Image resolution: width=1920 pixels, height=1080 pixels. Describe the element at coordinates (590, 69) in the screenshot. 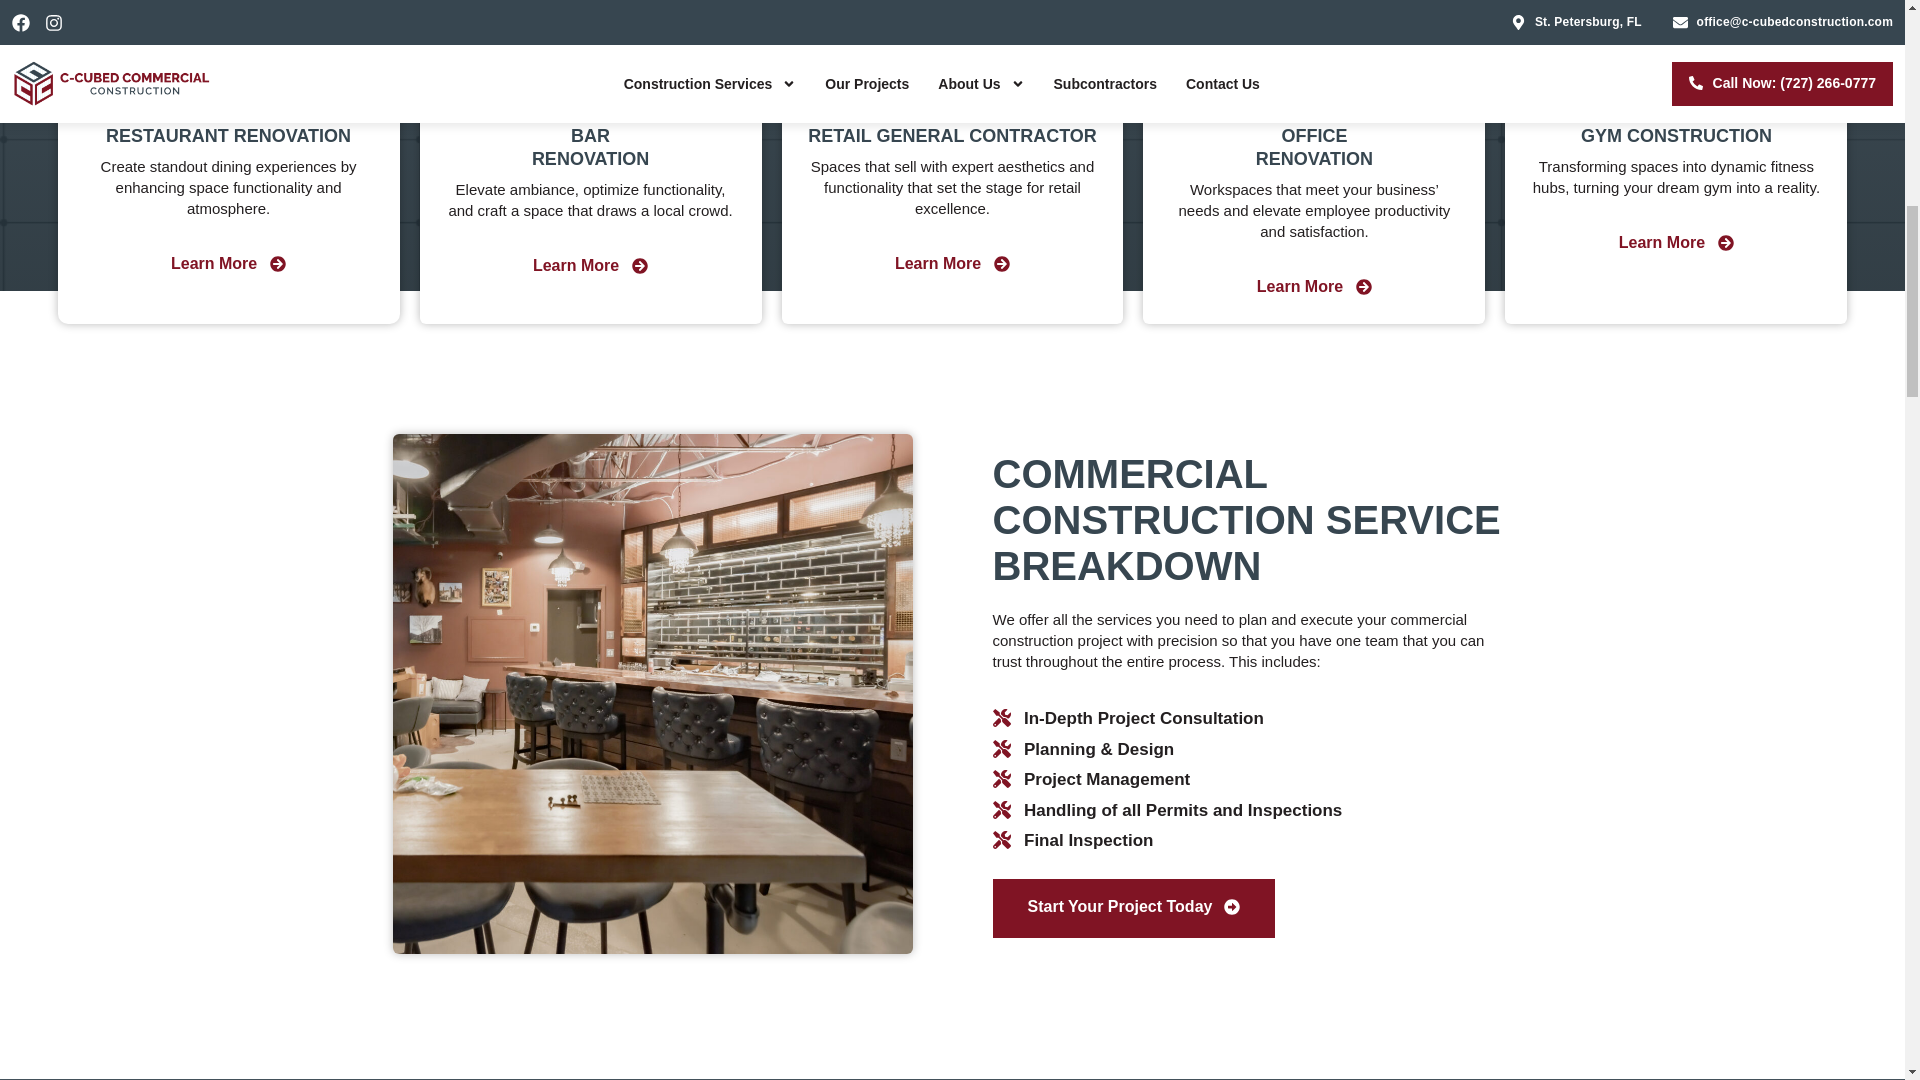

I see `Bar` at that location.